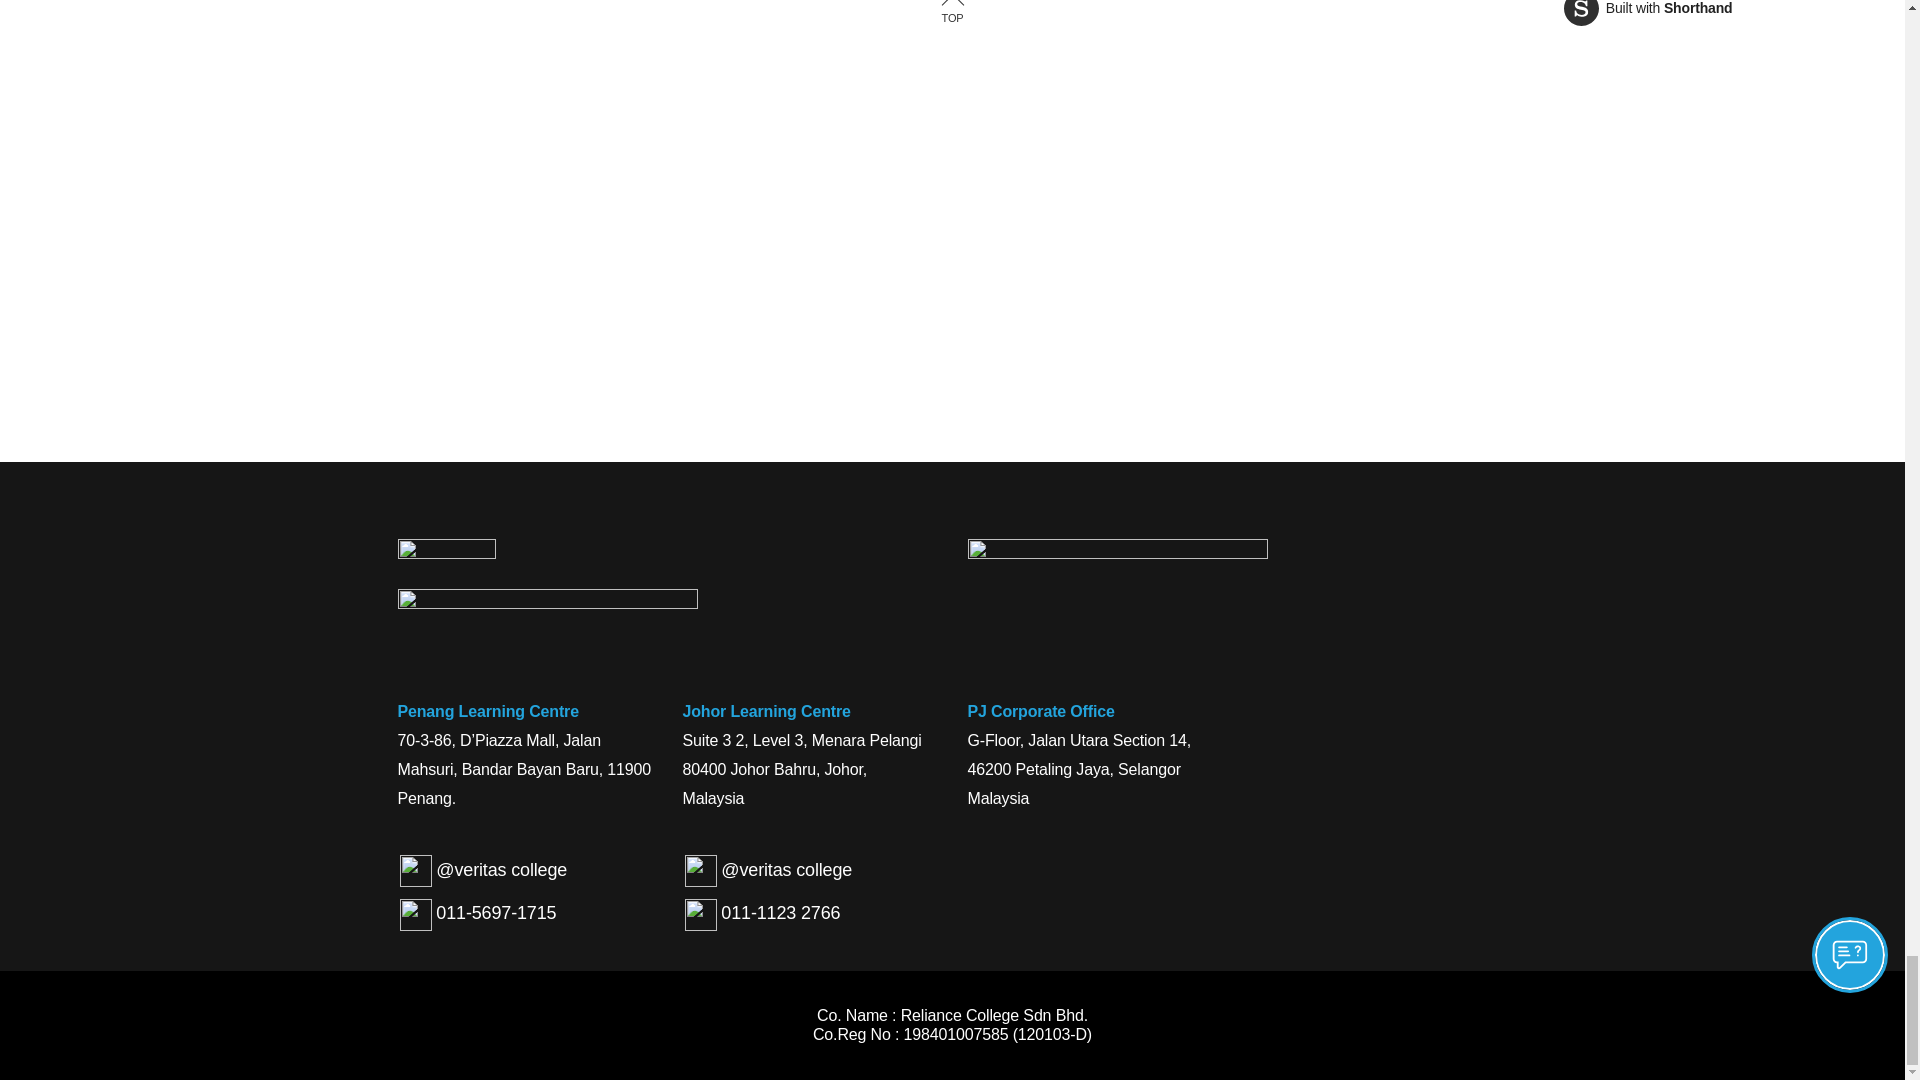 Image resolution: width=1920 pixels, height=1080 pixels. Describe the element at coordinates (951, 14) in the screenshot. I see `011-5697-1715` at that location.